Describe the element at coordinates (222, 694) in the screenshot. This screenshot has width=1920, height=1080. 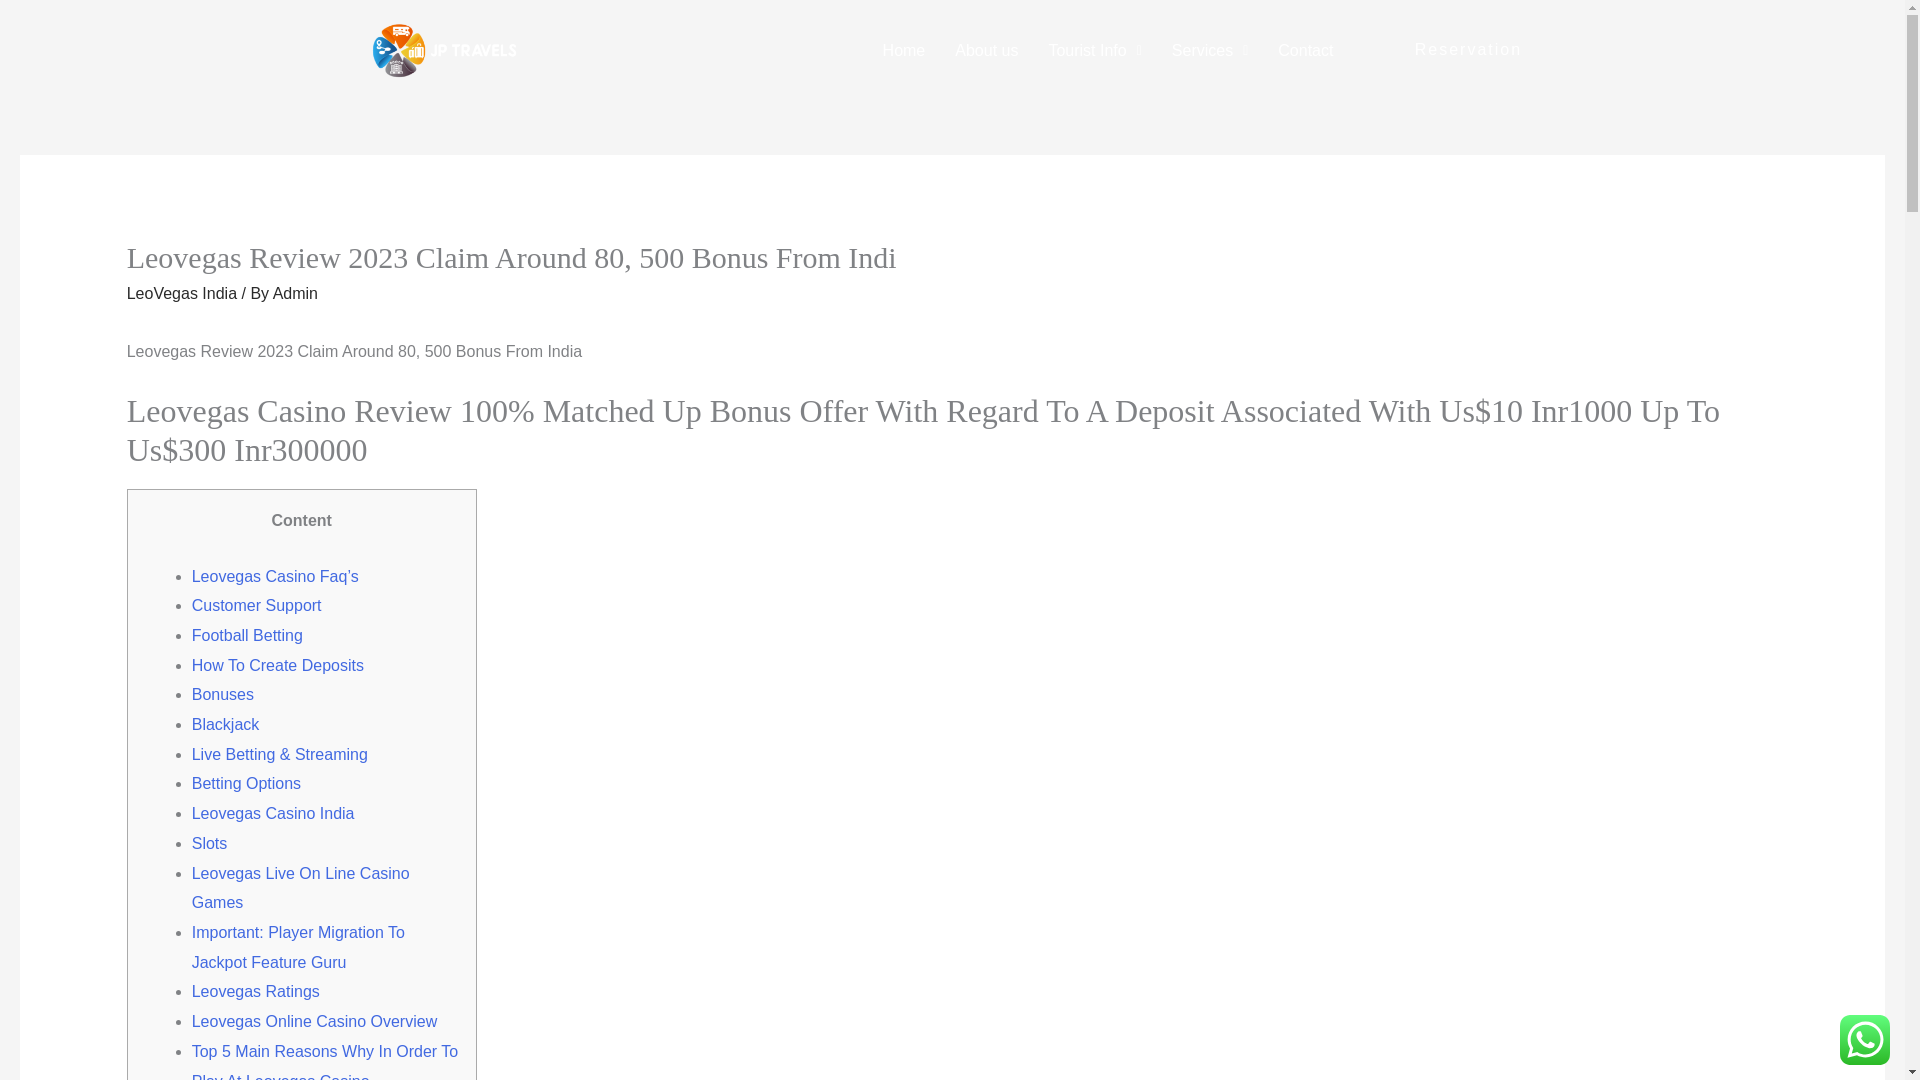
I see `Bonuses` at that location.